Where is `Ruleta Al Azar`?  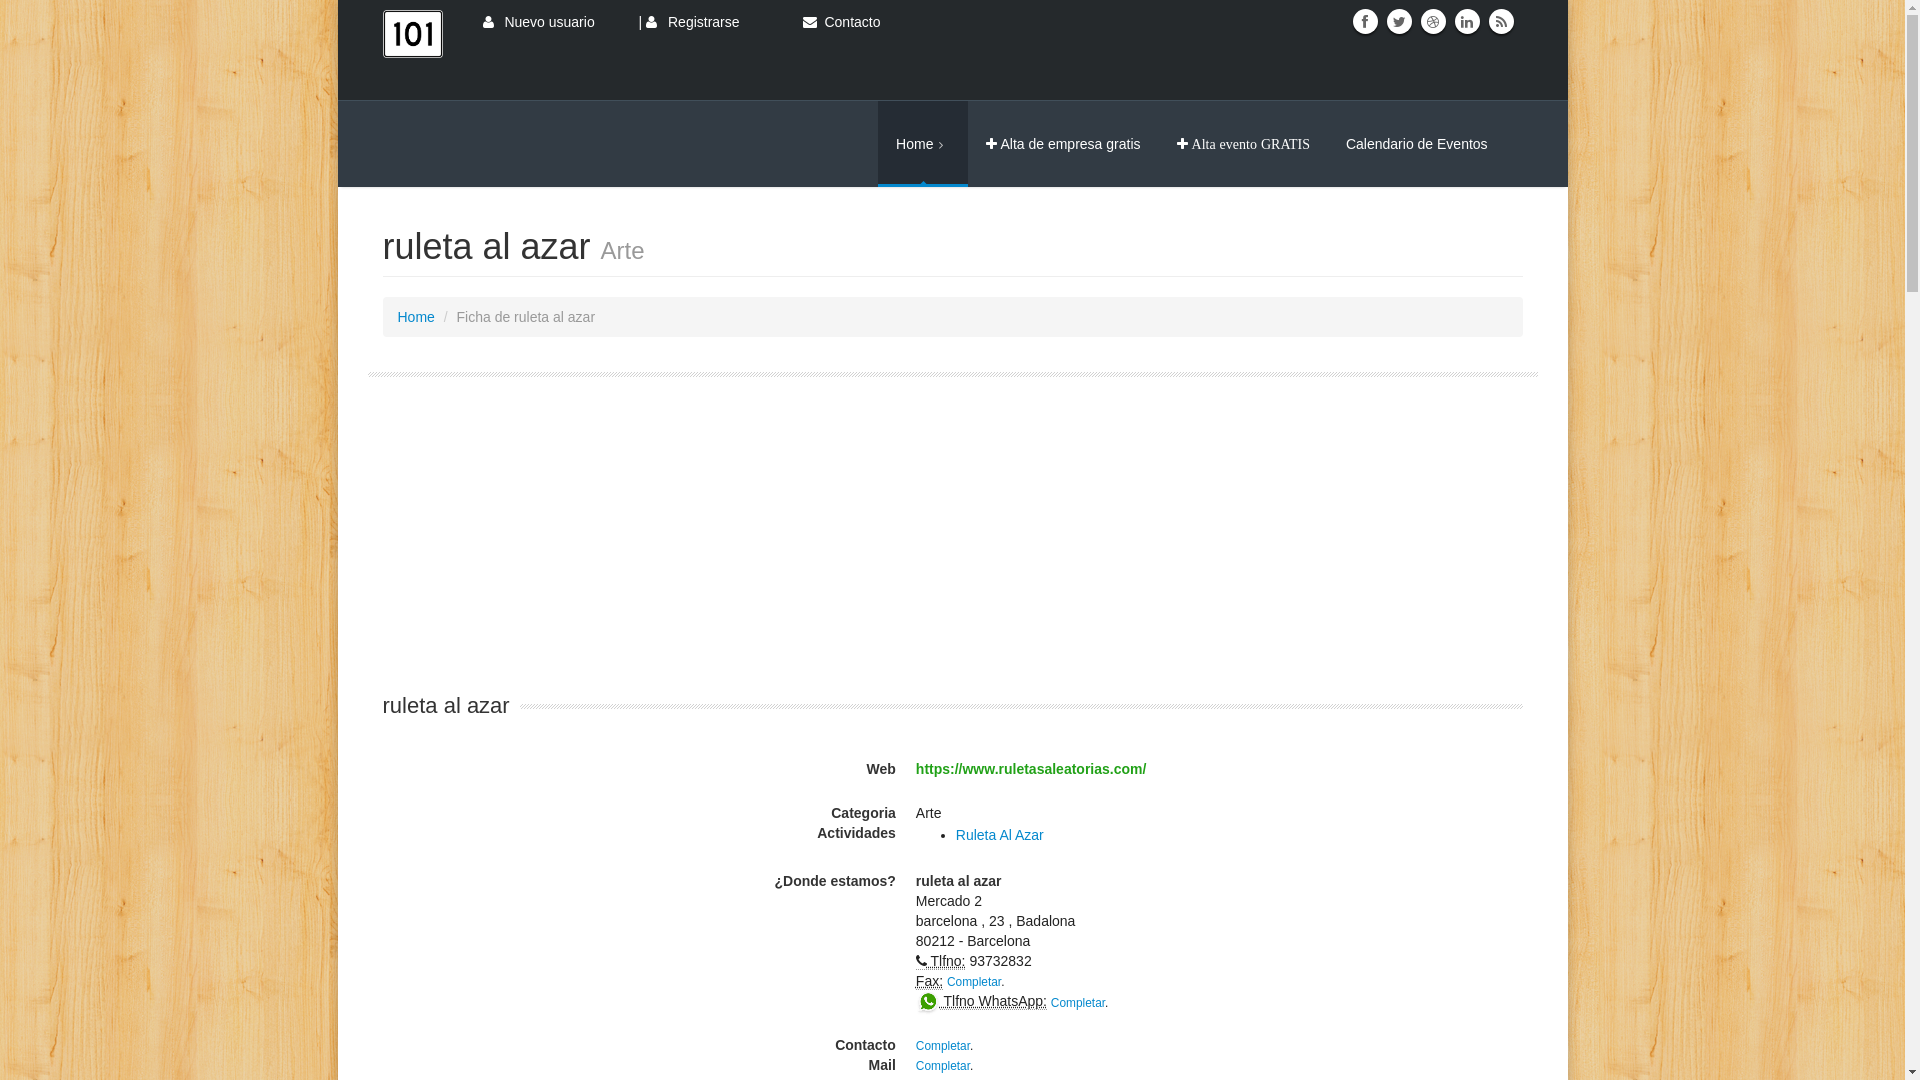
Ruleta Al Azar is located at coordinates (1000, 835).